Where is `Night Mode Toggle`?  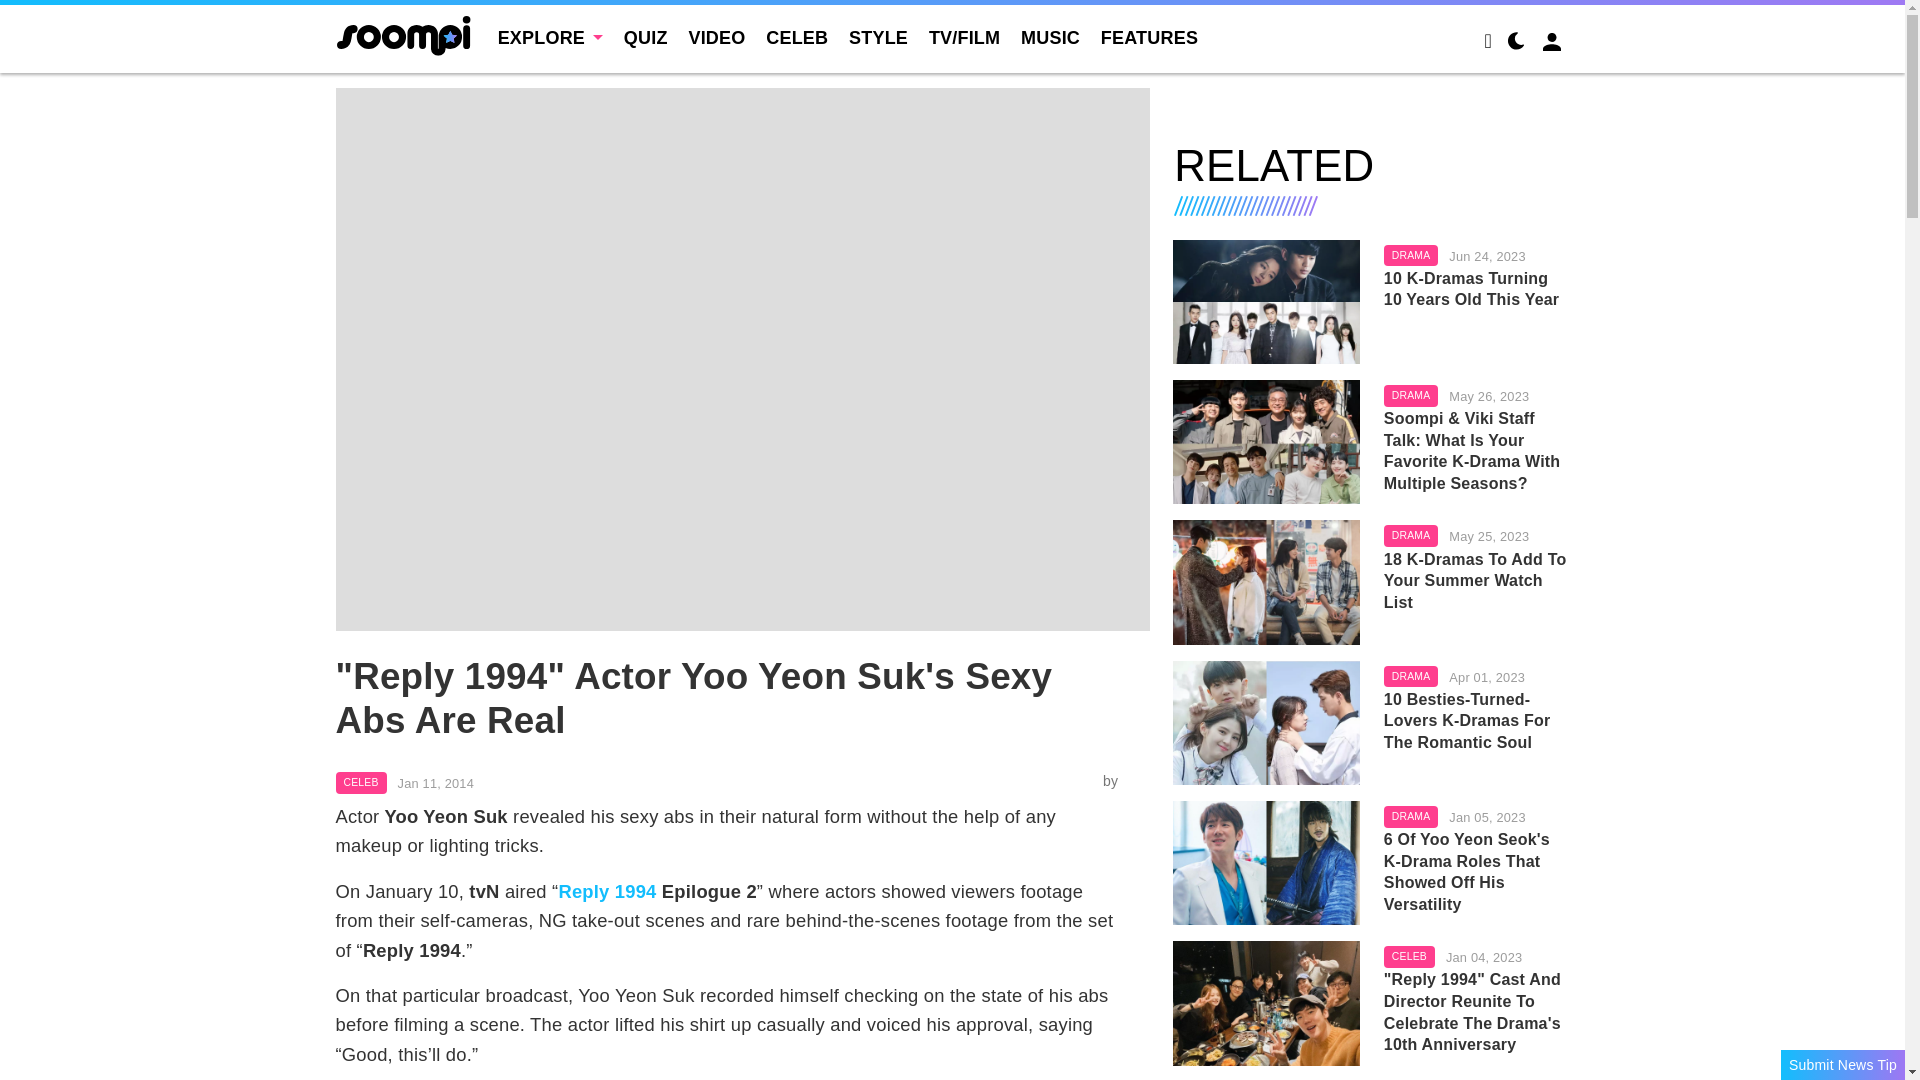
Night Mode Toggle is located at coordinates (1516, 44).